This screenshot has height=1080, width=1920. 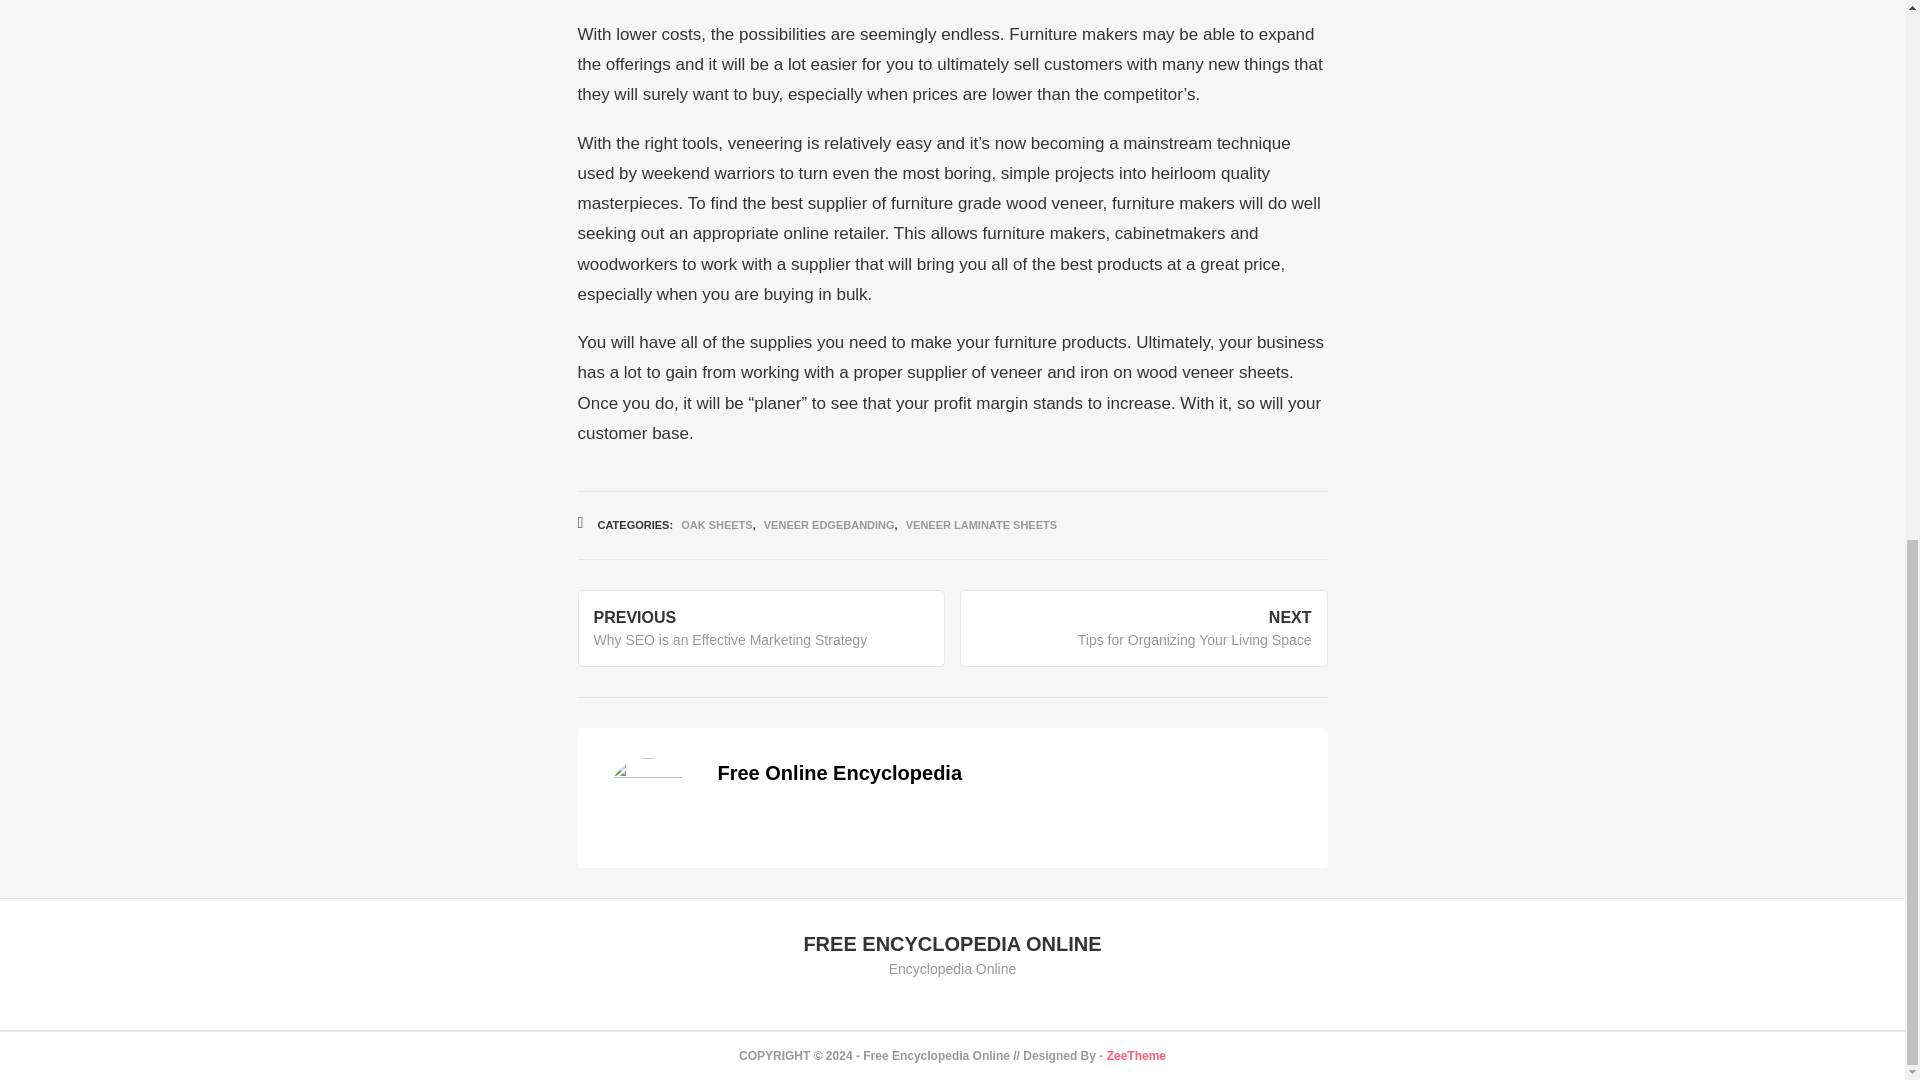 What do you see at coordinates (829, 525) in the screenshot?
I see `VENEER EDGEBANDING` at bounding box center [829, 525].